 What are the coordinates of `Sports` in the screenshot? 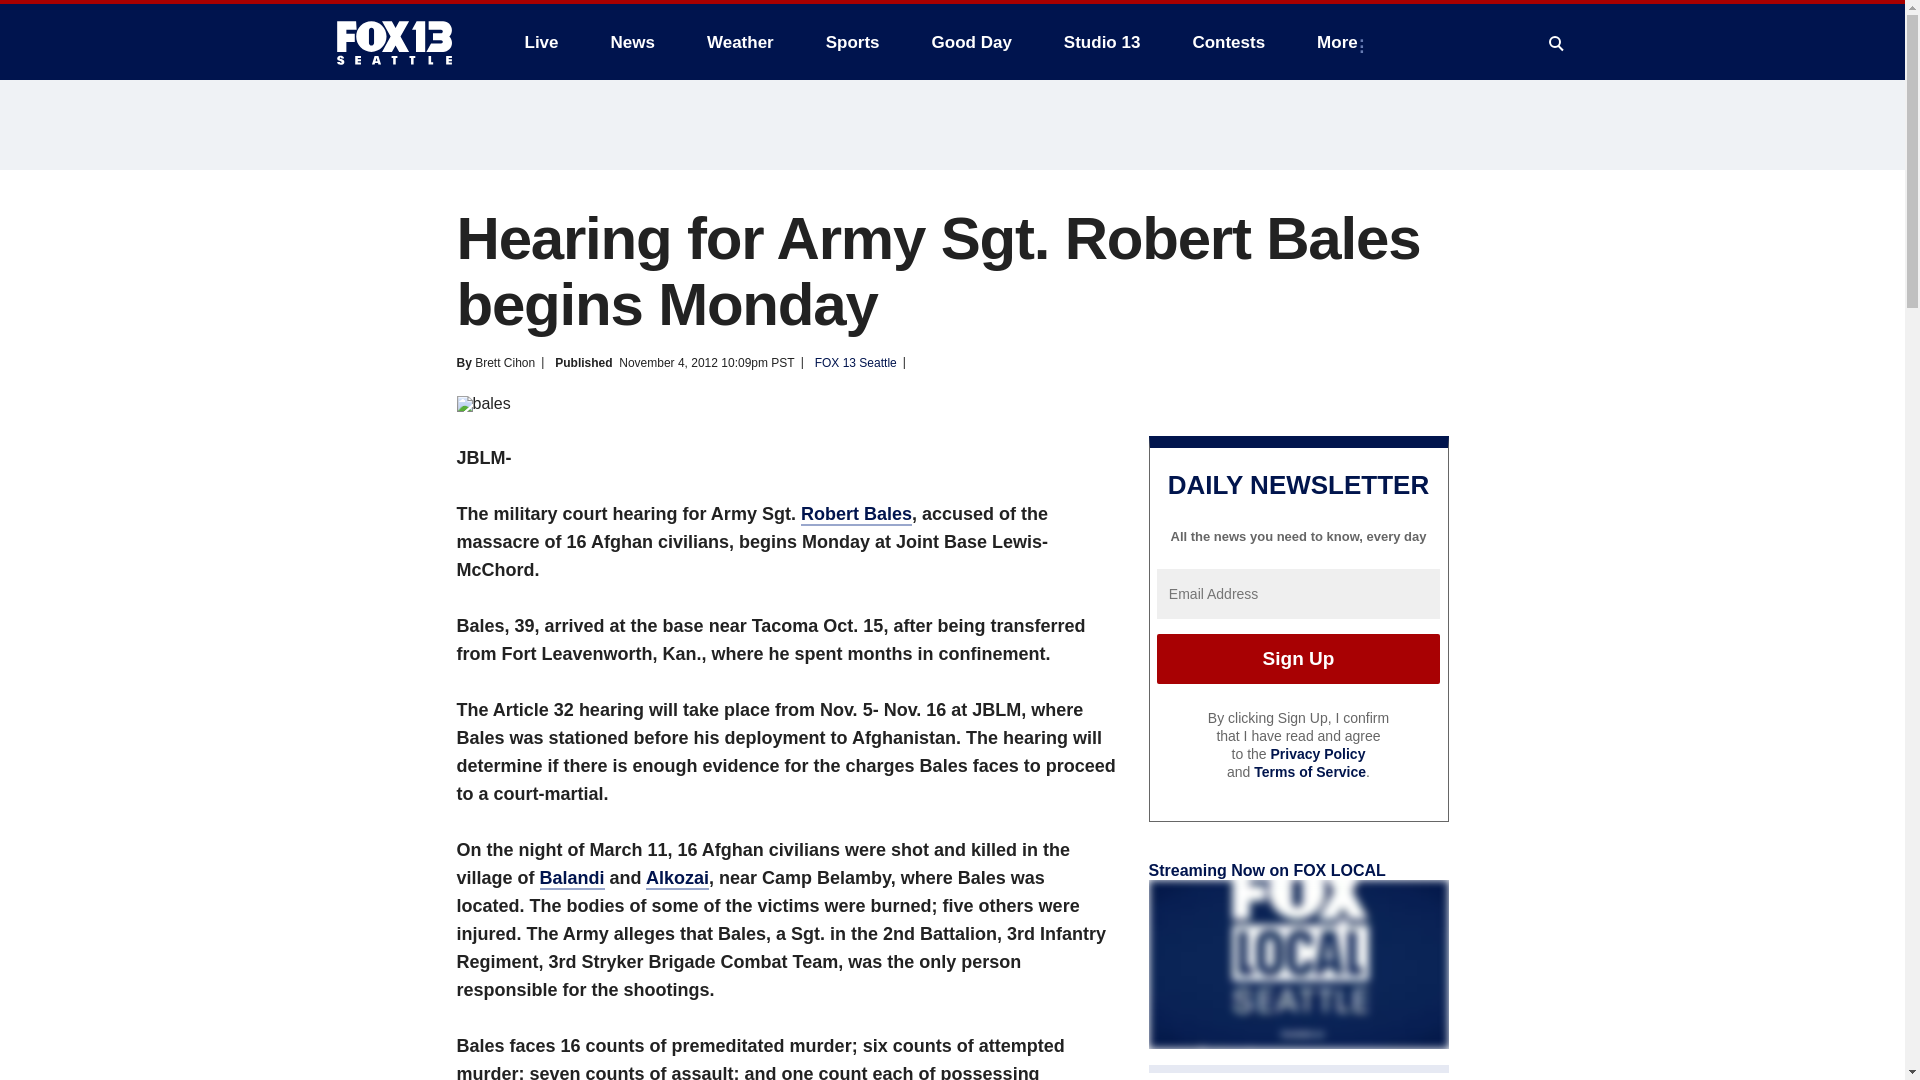 It's located at (853, 42).